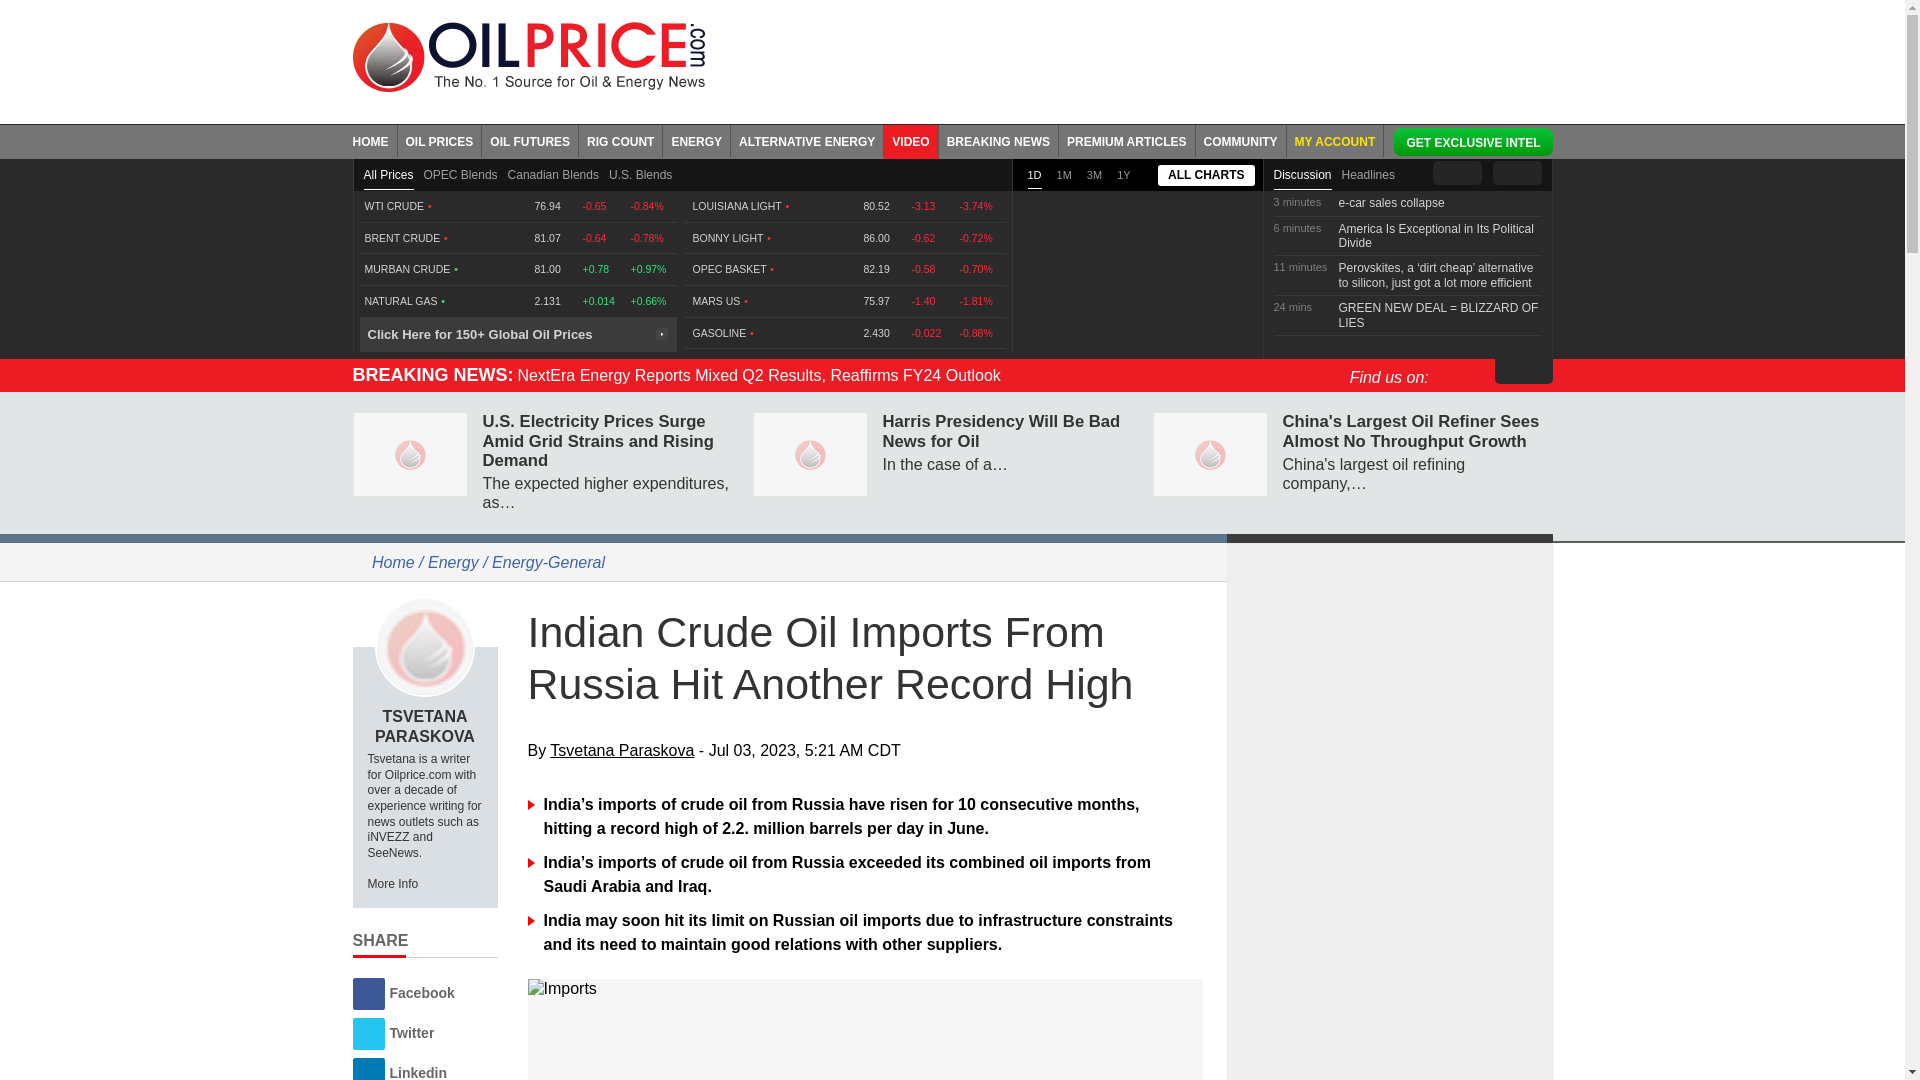  Describe the element at coordinates (620, 140) in the screenshot. I see `RIG COUNT` at that location.